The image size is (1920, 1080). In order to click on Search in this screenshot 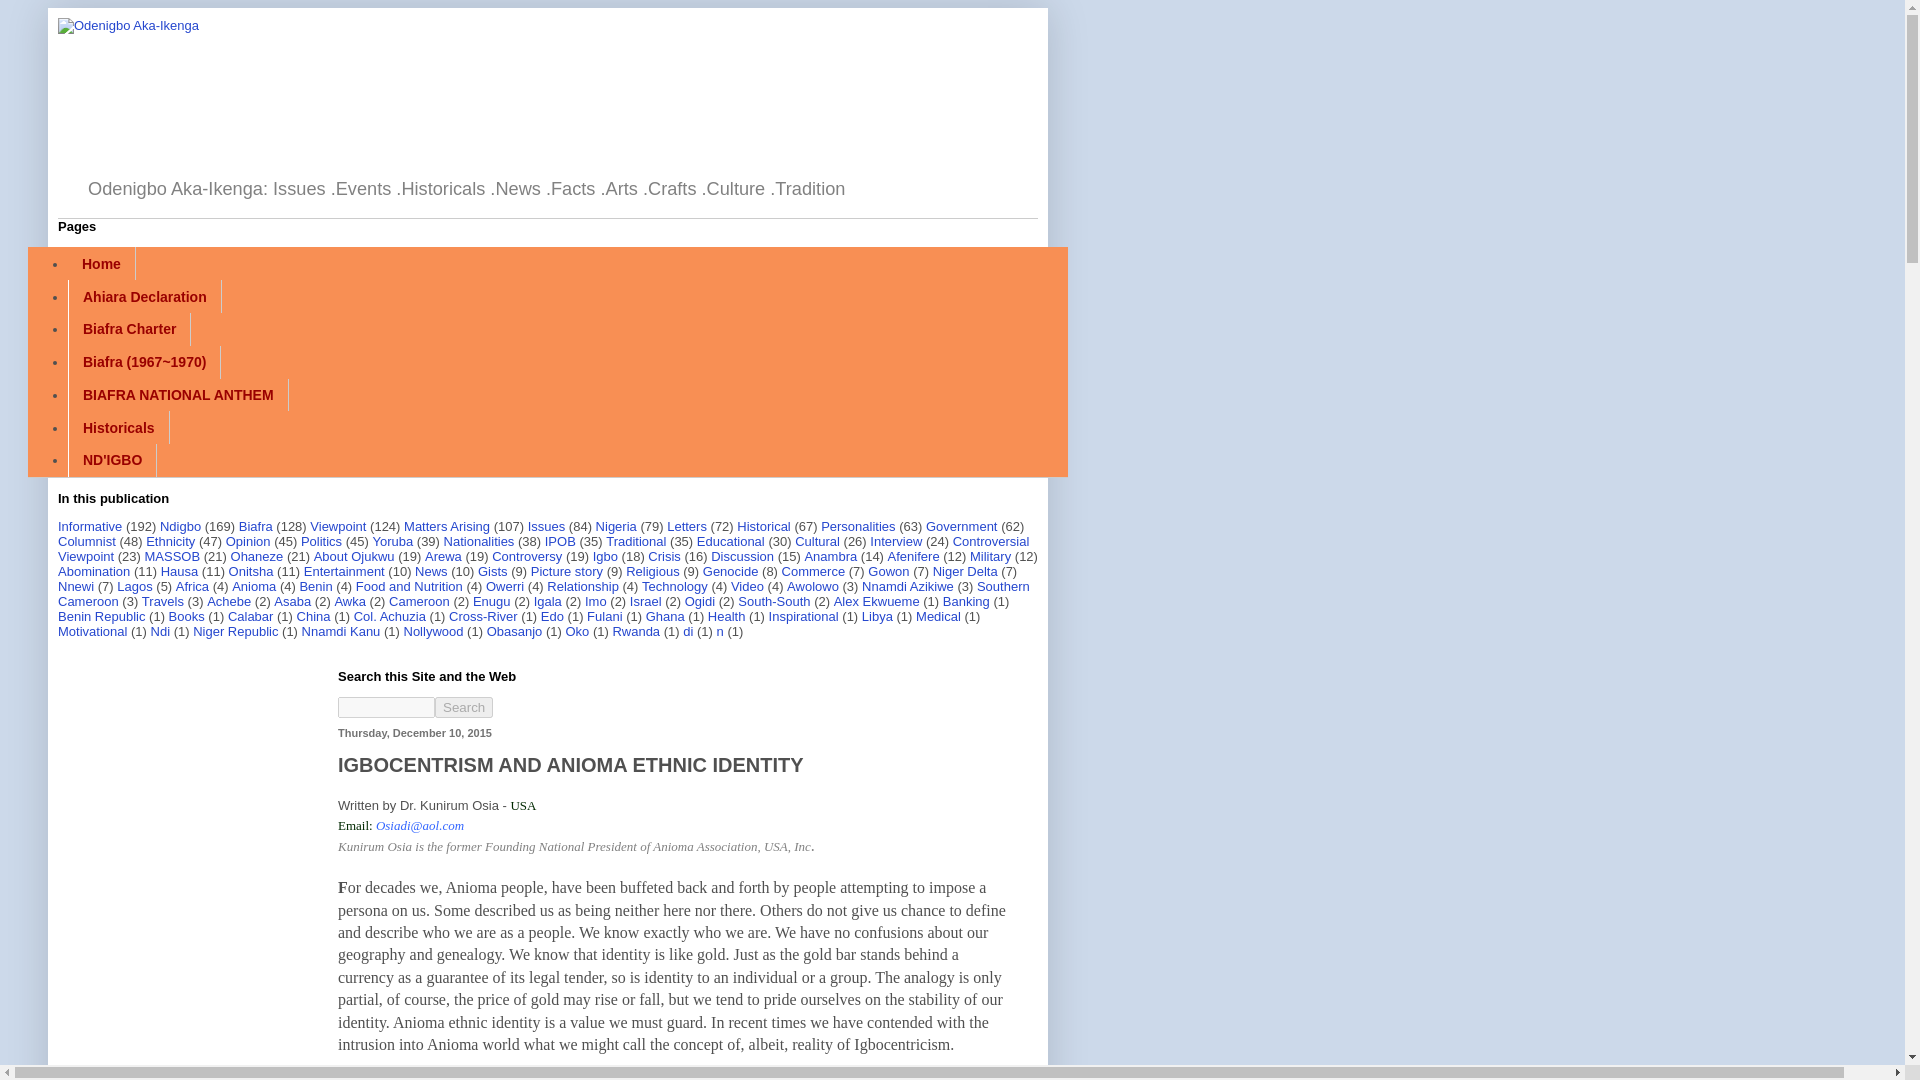, I will do `click(464, 707)`.